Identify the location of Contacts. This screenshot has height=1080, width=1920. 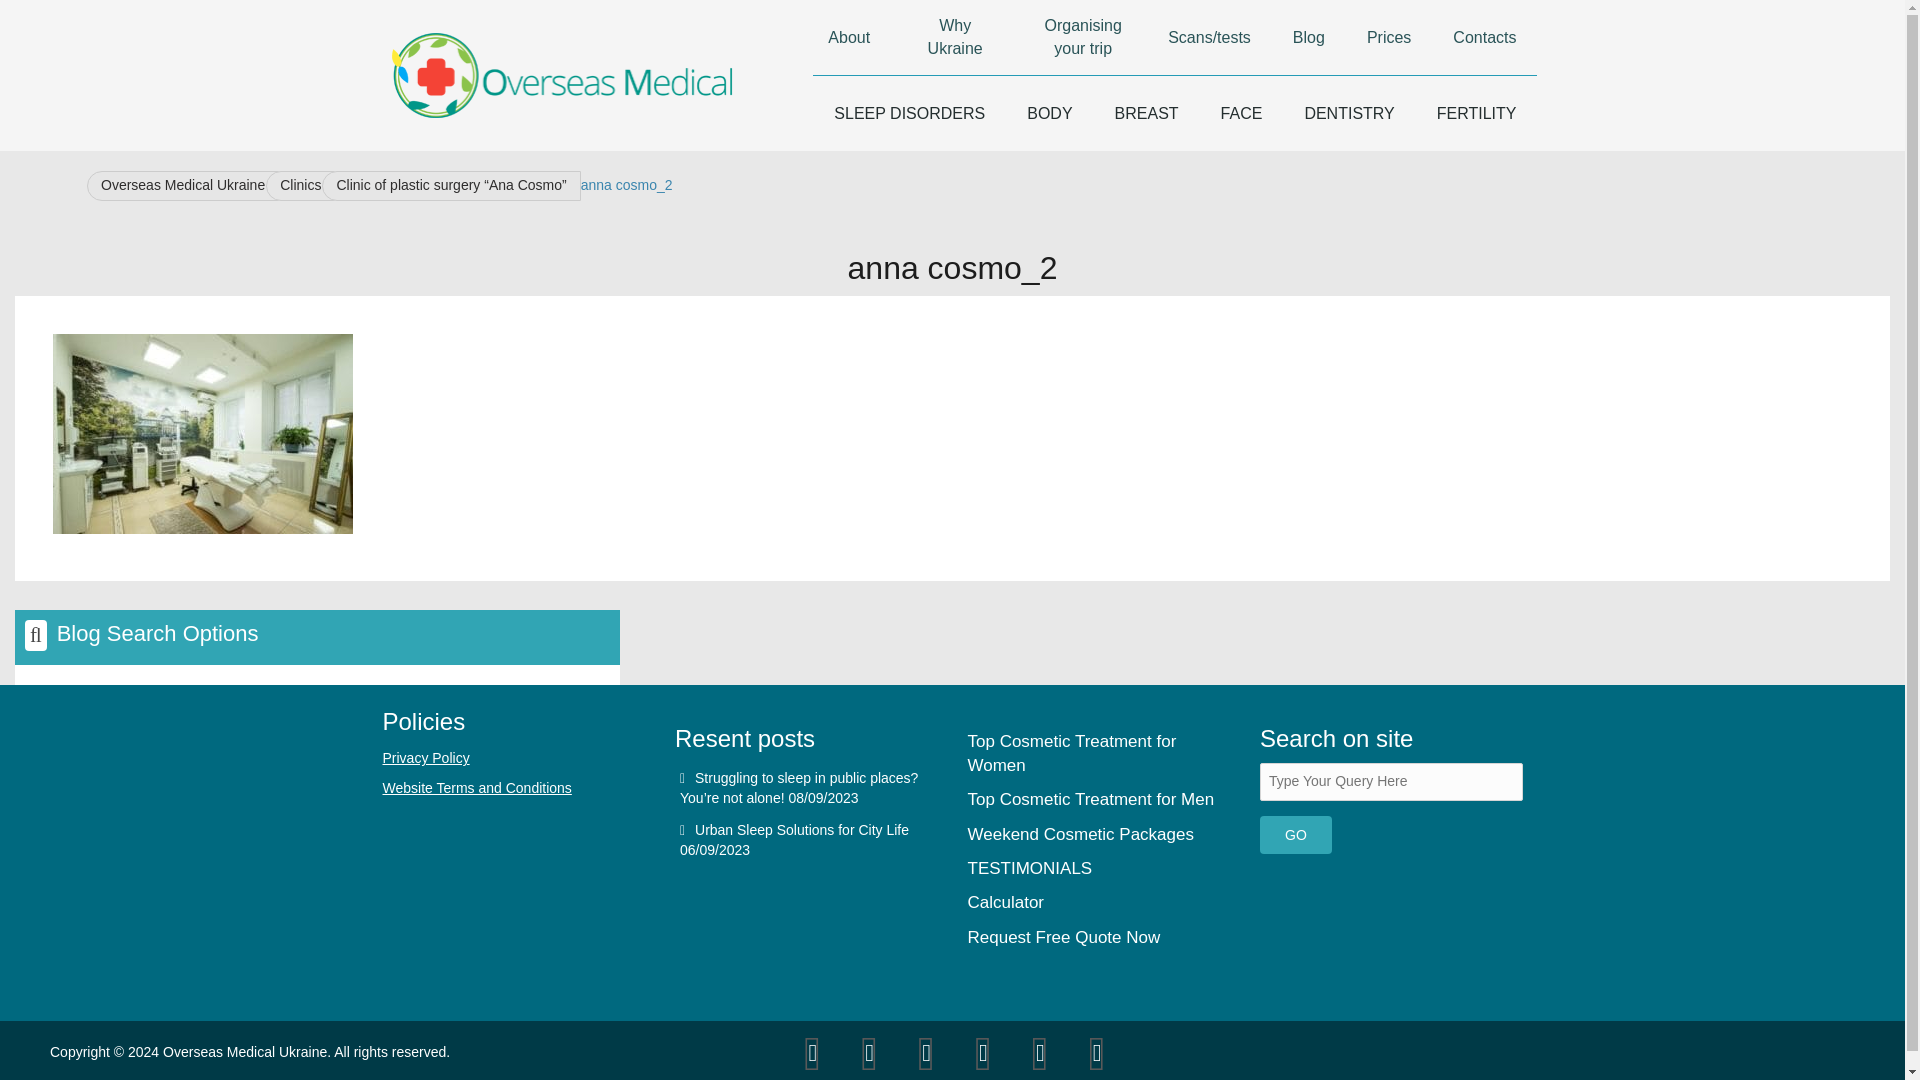
(1484, 37).